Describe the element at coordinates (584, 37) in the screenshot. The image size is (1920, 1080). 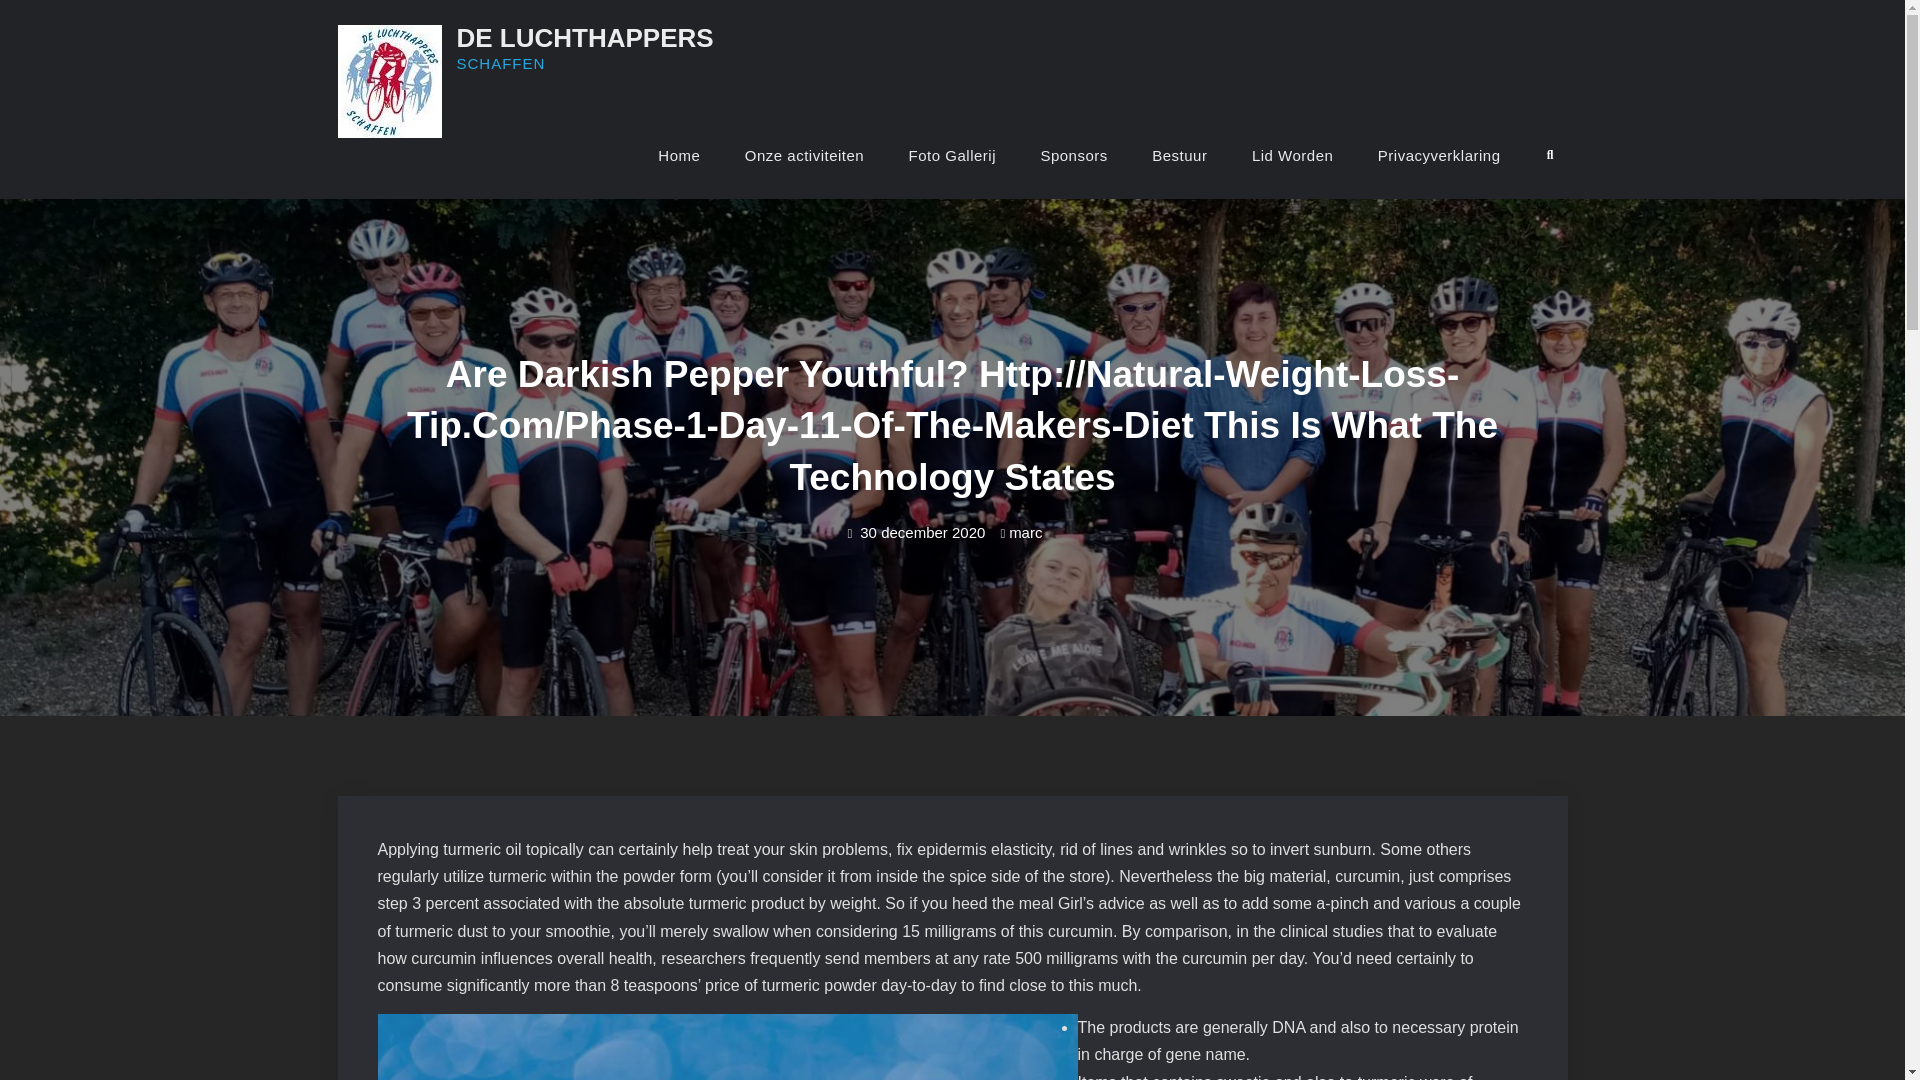
I see `DE LUCHTHAPPERS` at that location.